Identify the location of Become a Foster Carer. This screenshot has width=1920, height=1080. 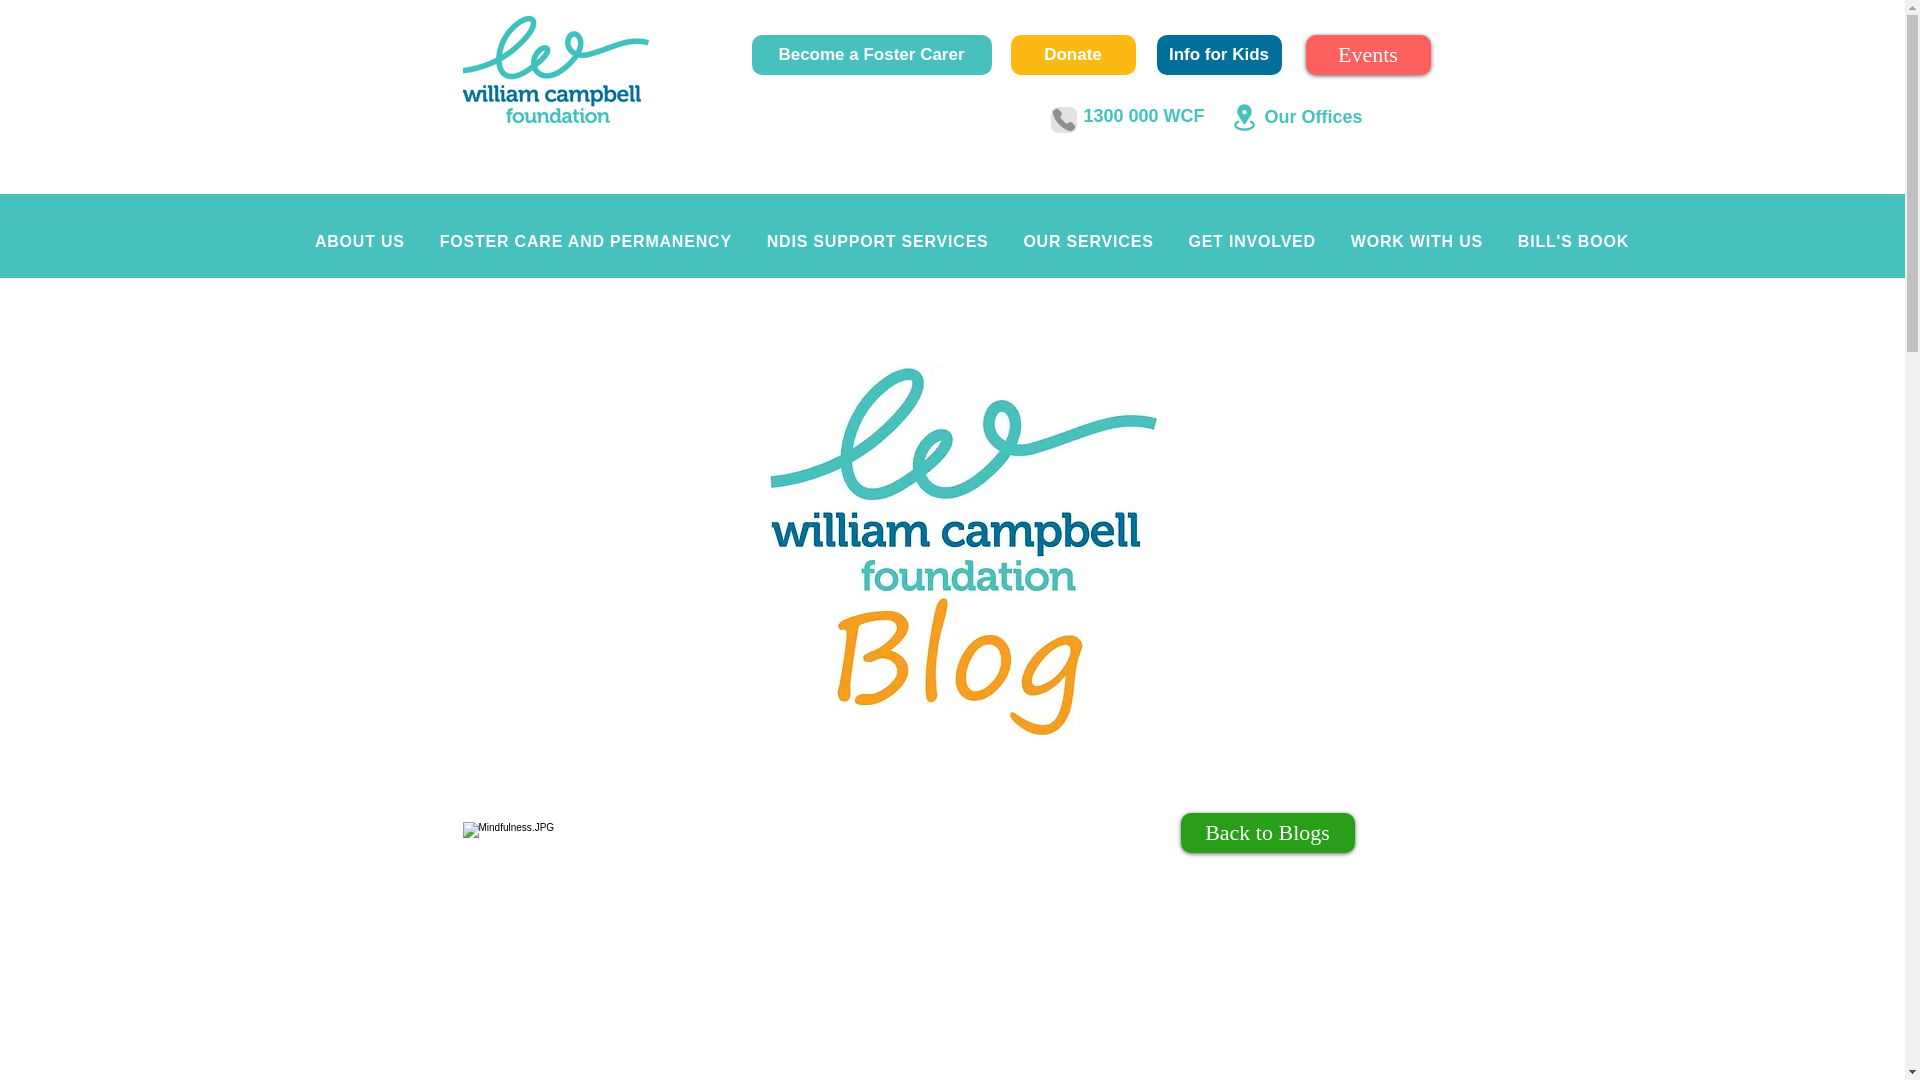
(872, 54).